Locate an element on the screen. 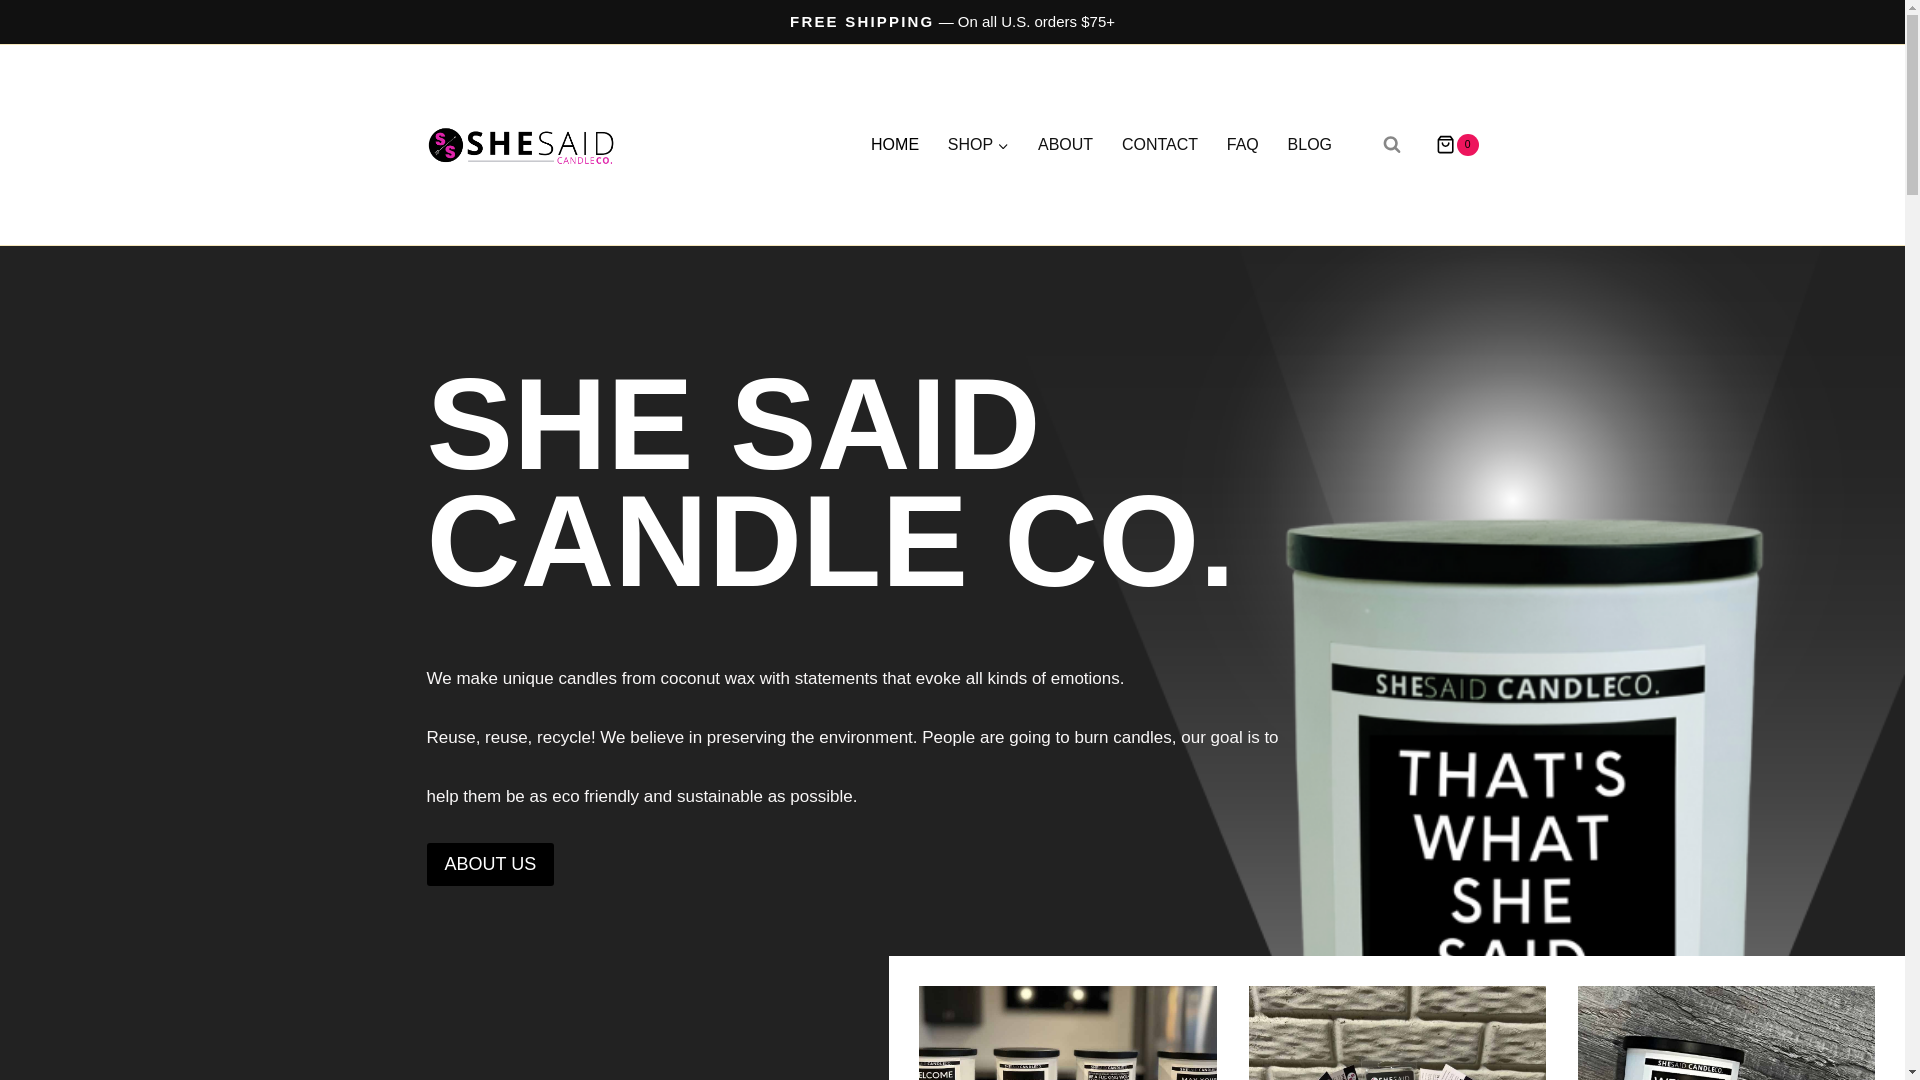 The height and width of the screenshot is (1080, 1920). SHOP is located at coordinates (978, 146).